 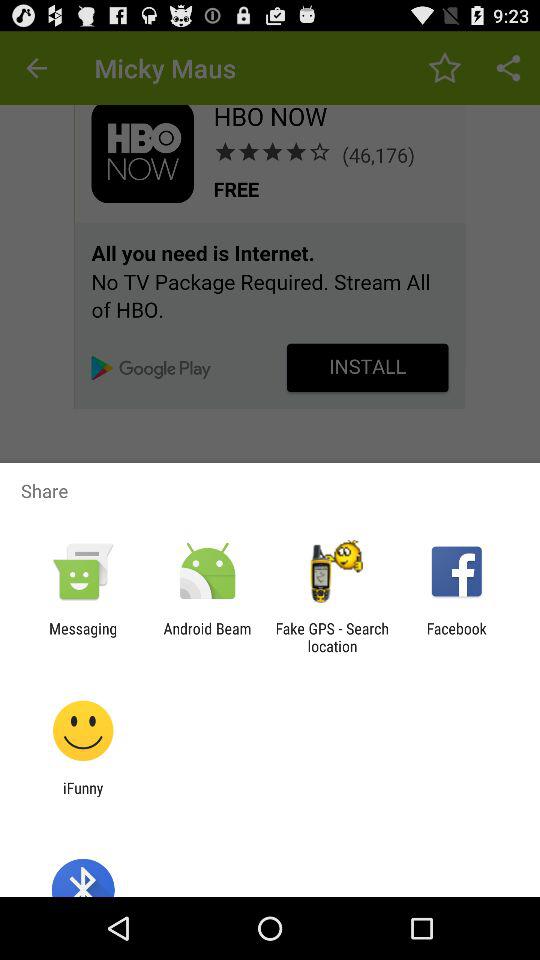 What do you see at coordinates (332, 637) in the screenshot?
I see `press icon next to the facebook icon` at bounding box center [332, 637].